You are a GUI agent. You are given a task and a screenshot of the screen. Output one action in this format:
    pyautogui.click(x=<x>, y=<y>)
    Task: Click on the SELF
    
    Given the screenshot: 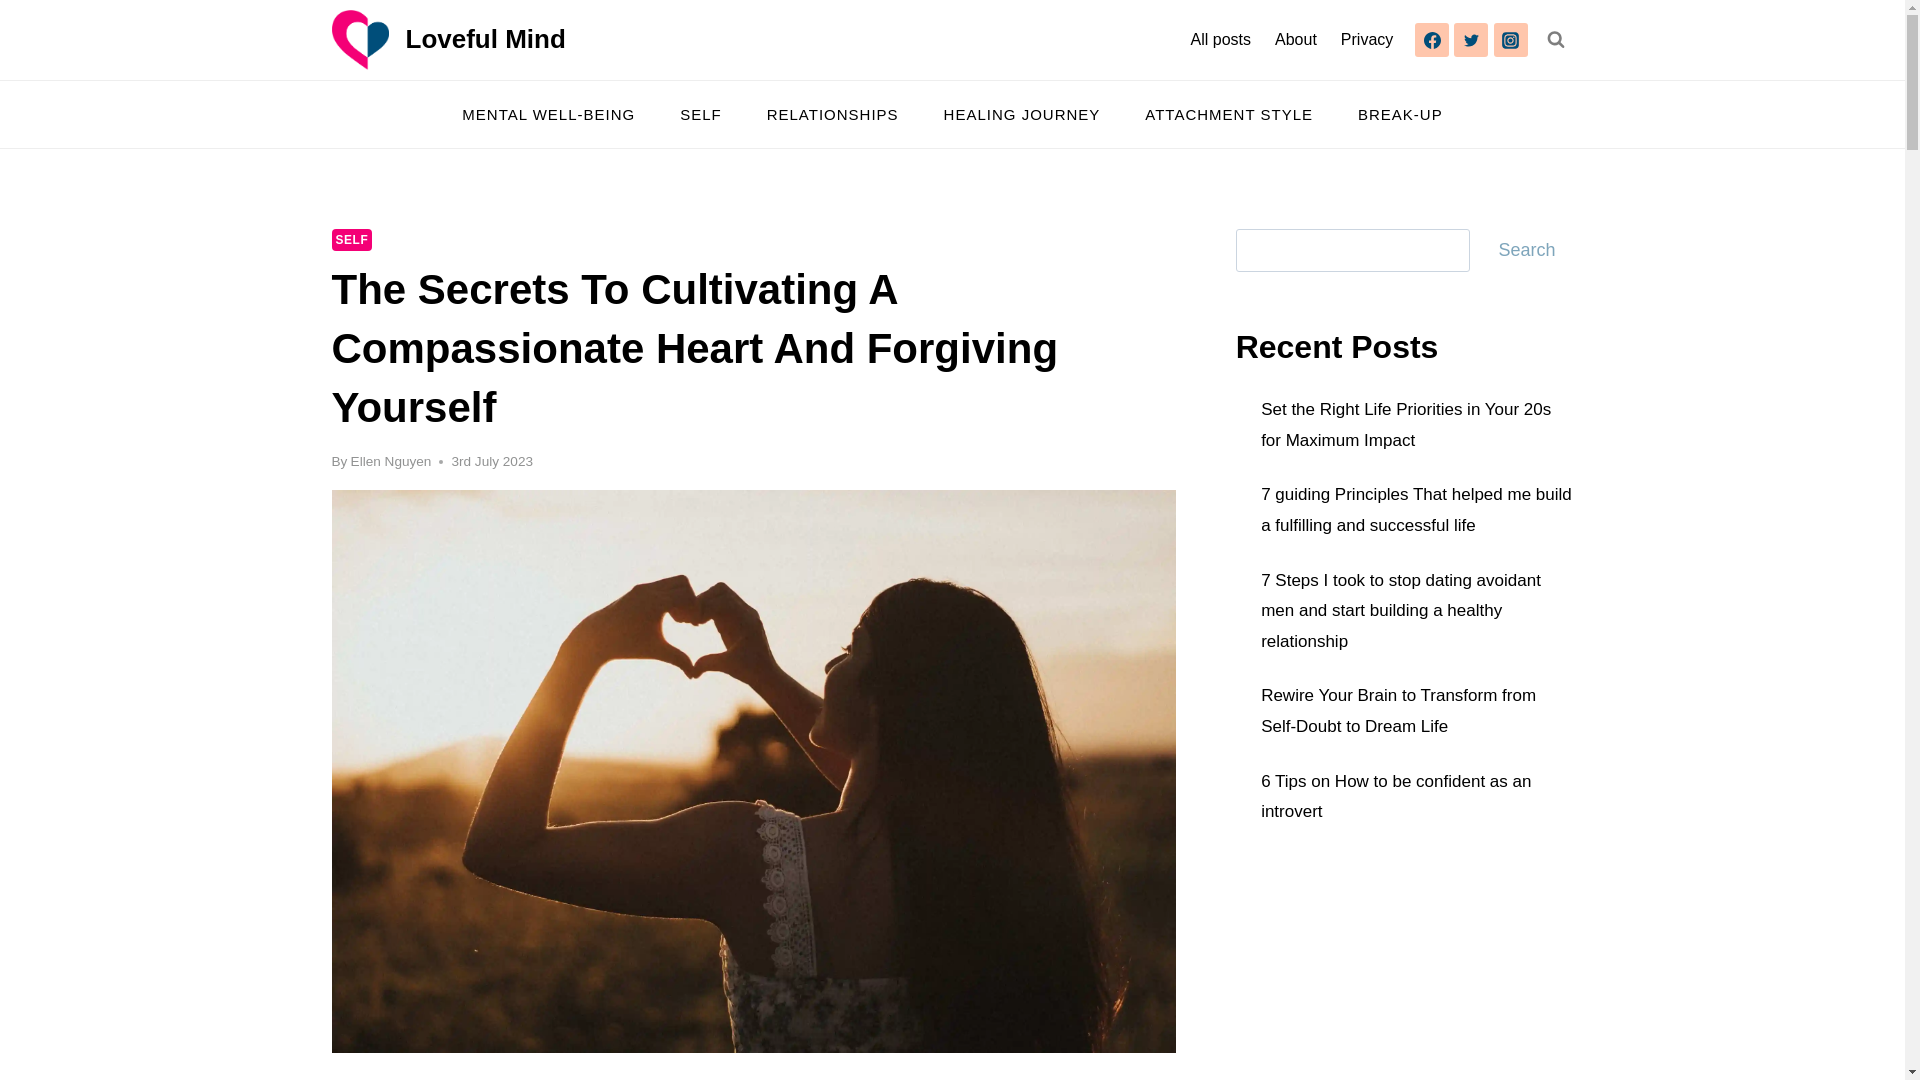 What is the action you would take?
    pyautogui.click(x=352, y=239)
    